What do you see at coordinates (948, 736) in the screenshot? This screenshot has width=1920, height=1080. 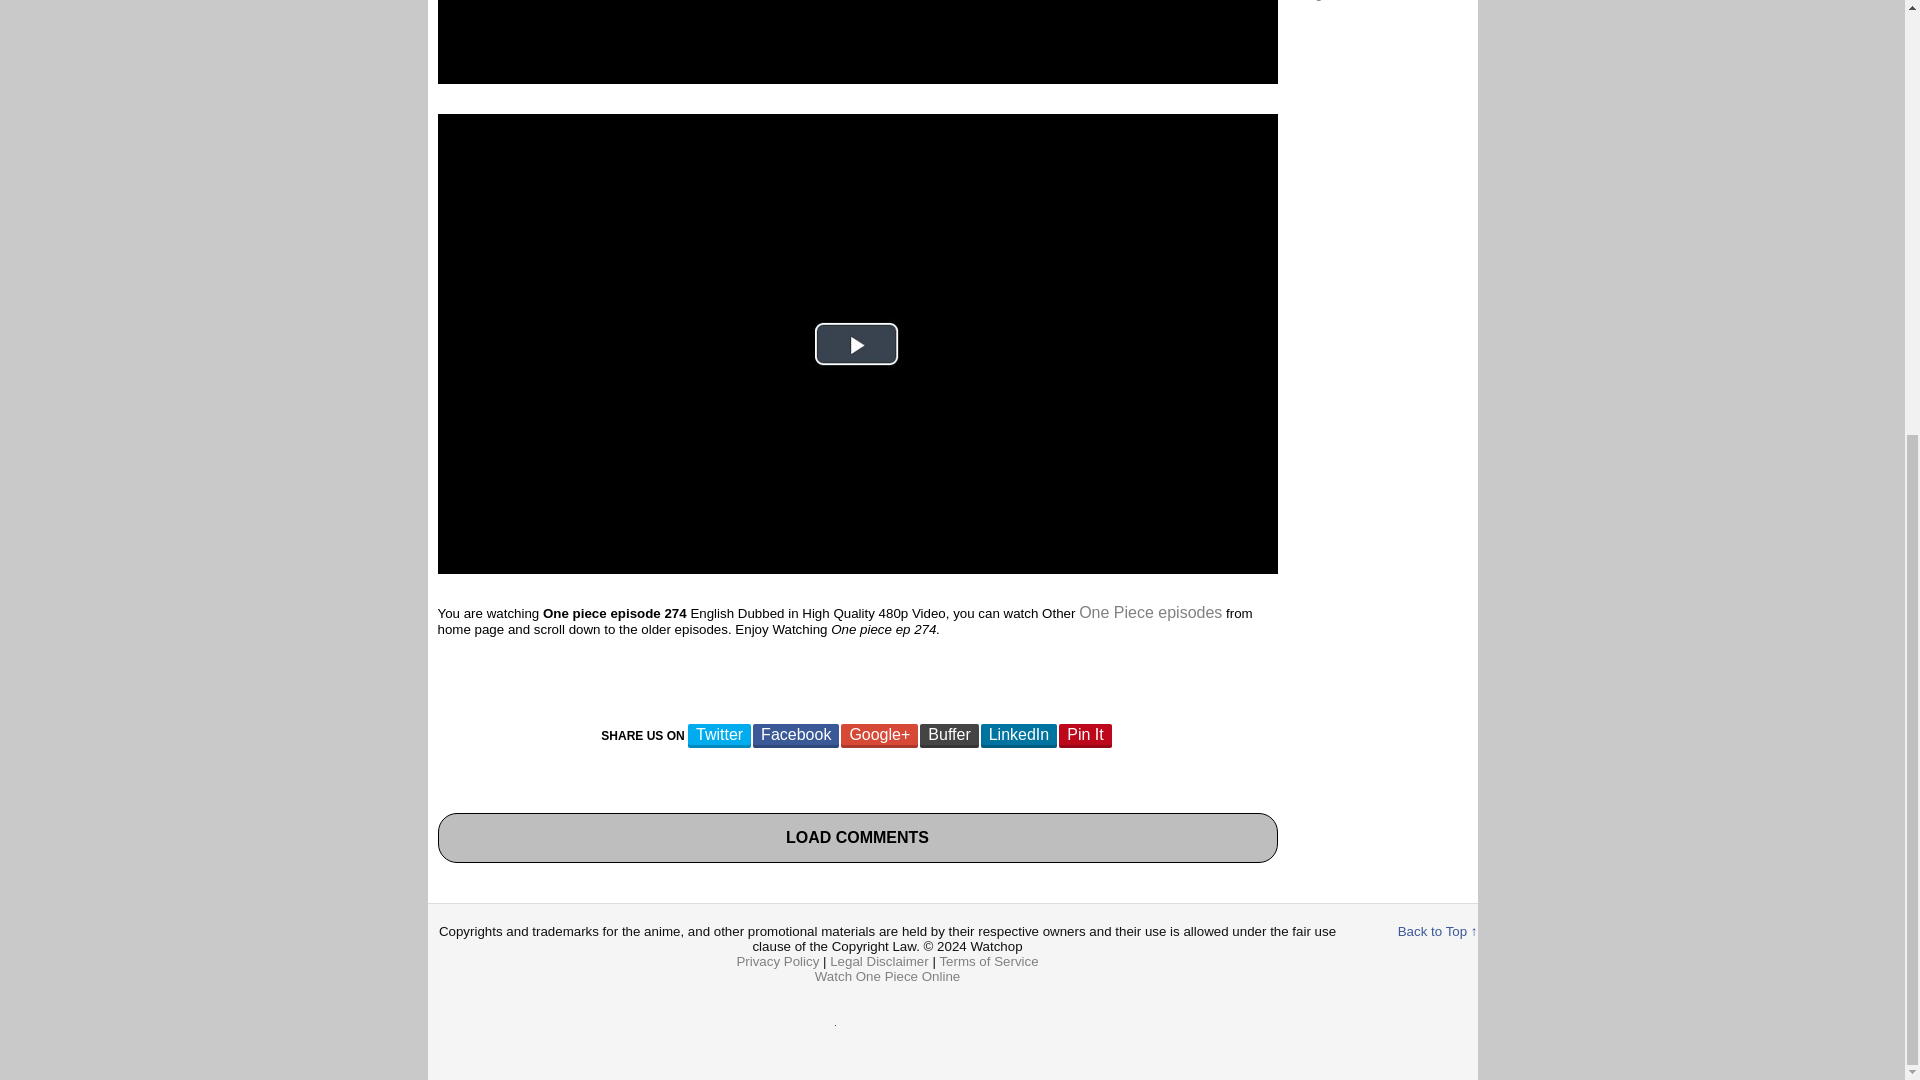 I see `Buffer` at bounding box center [948, 736].